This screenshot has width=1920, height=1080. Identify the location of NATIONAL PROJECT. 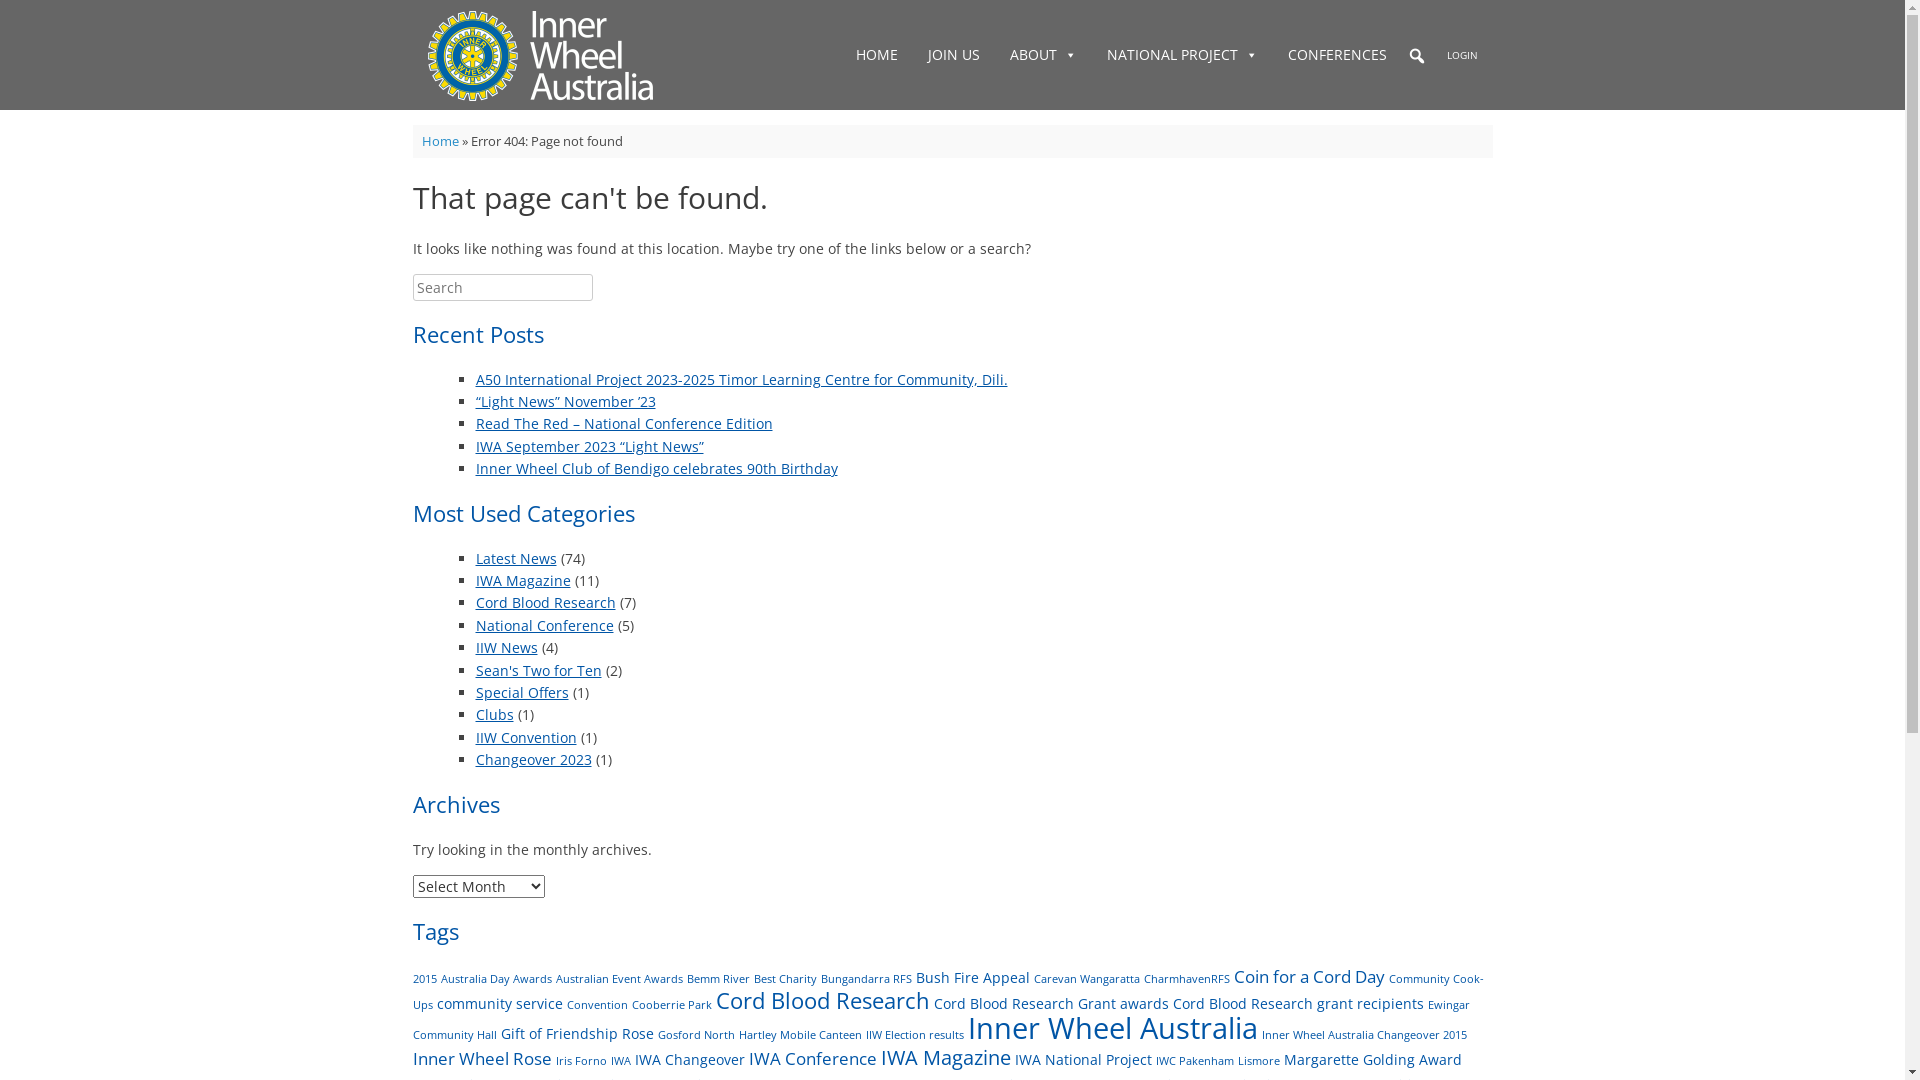
(1182, 55).